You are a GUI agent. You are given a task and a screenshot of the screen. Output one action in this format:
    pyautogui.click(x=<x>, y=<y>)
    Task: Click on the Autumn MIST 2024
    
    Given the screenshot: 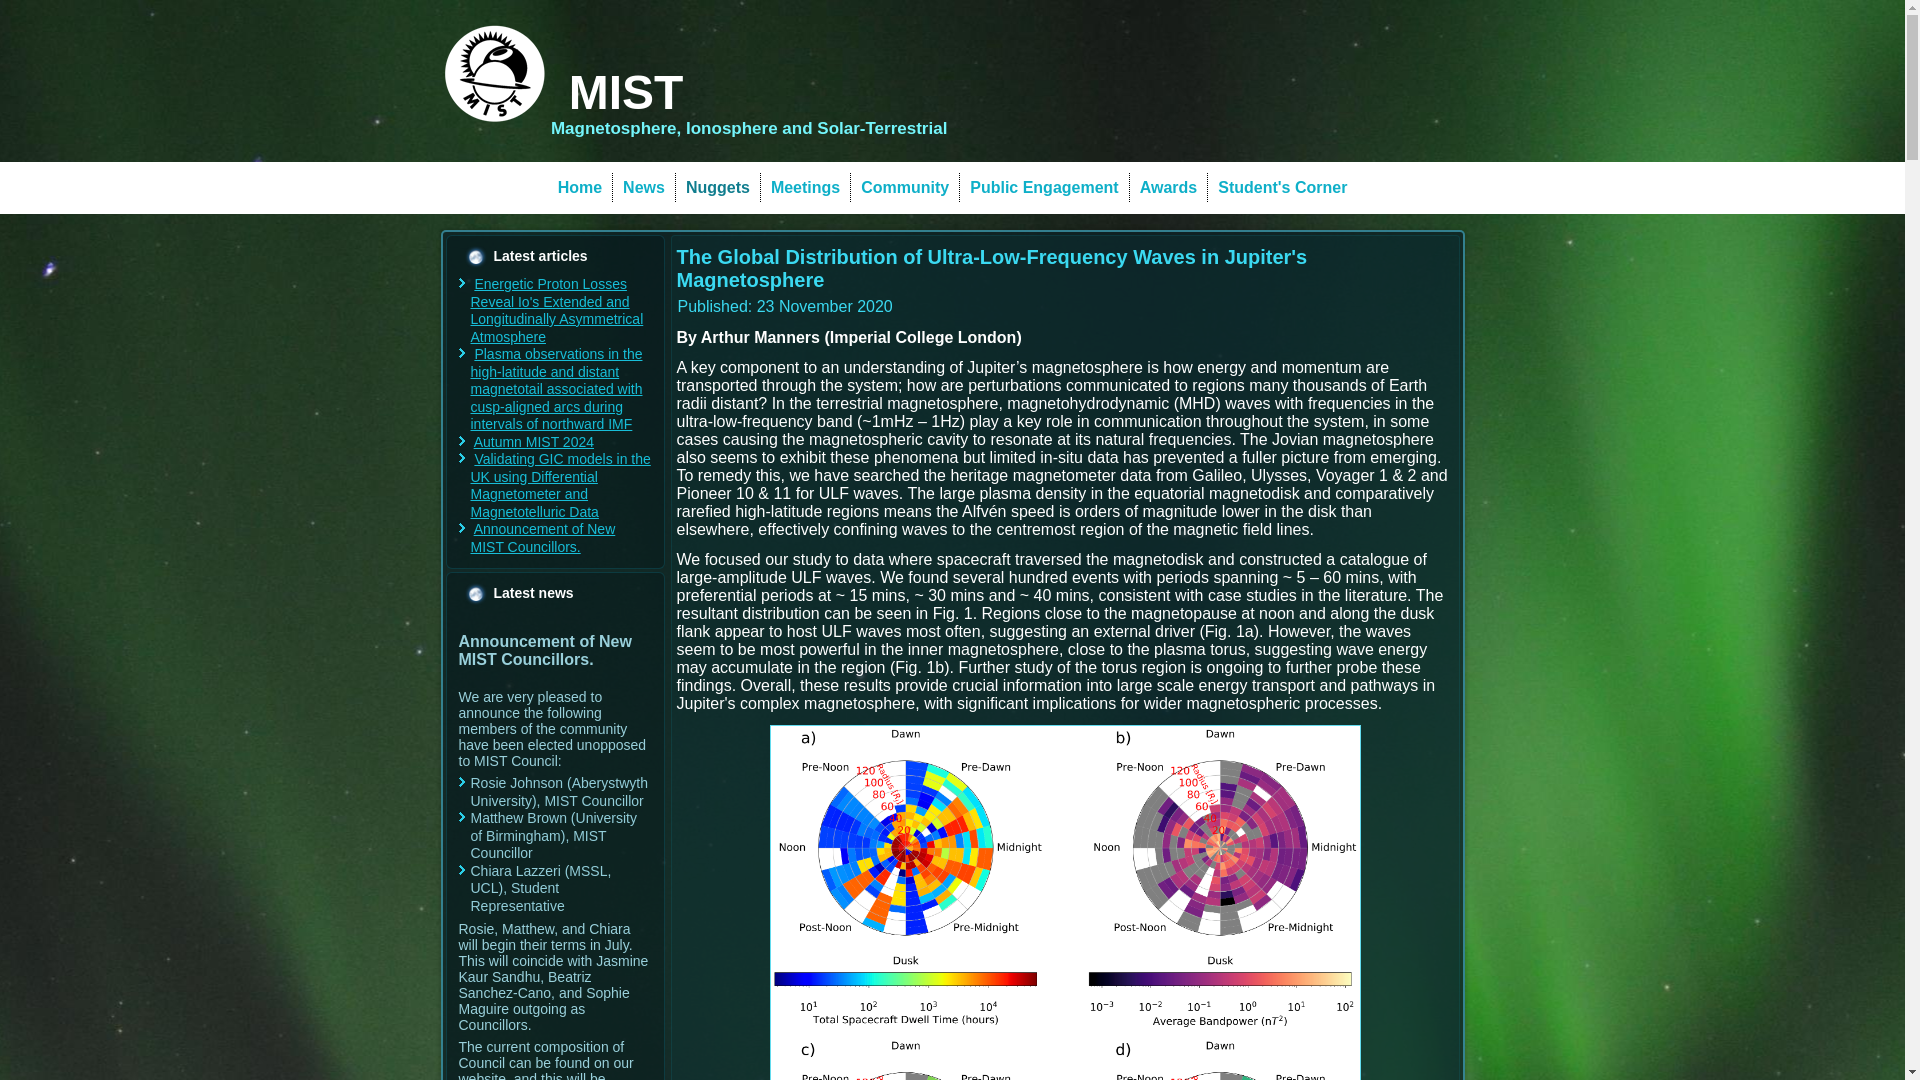 What is the action you would take?
    pyautogui.click(x=534, y=442)
    